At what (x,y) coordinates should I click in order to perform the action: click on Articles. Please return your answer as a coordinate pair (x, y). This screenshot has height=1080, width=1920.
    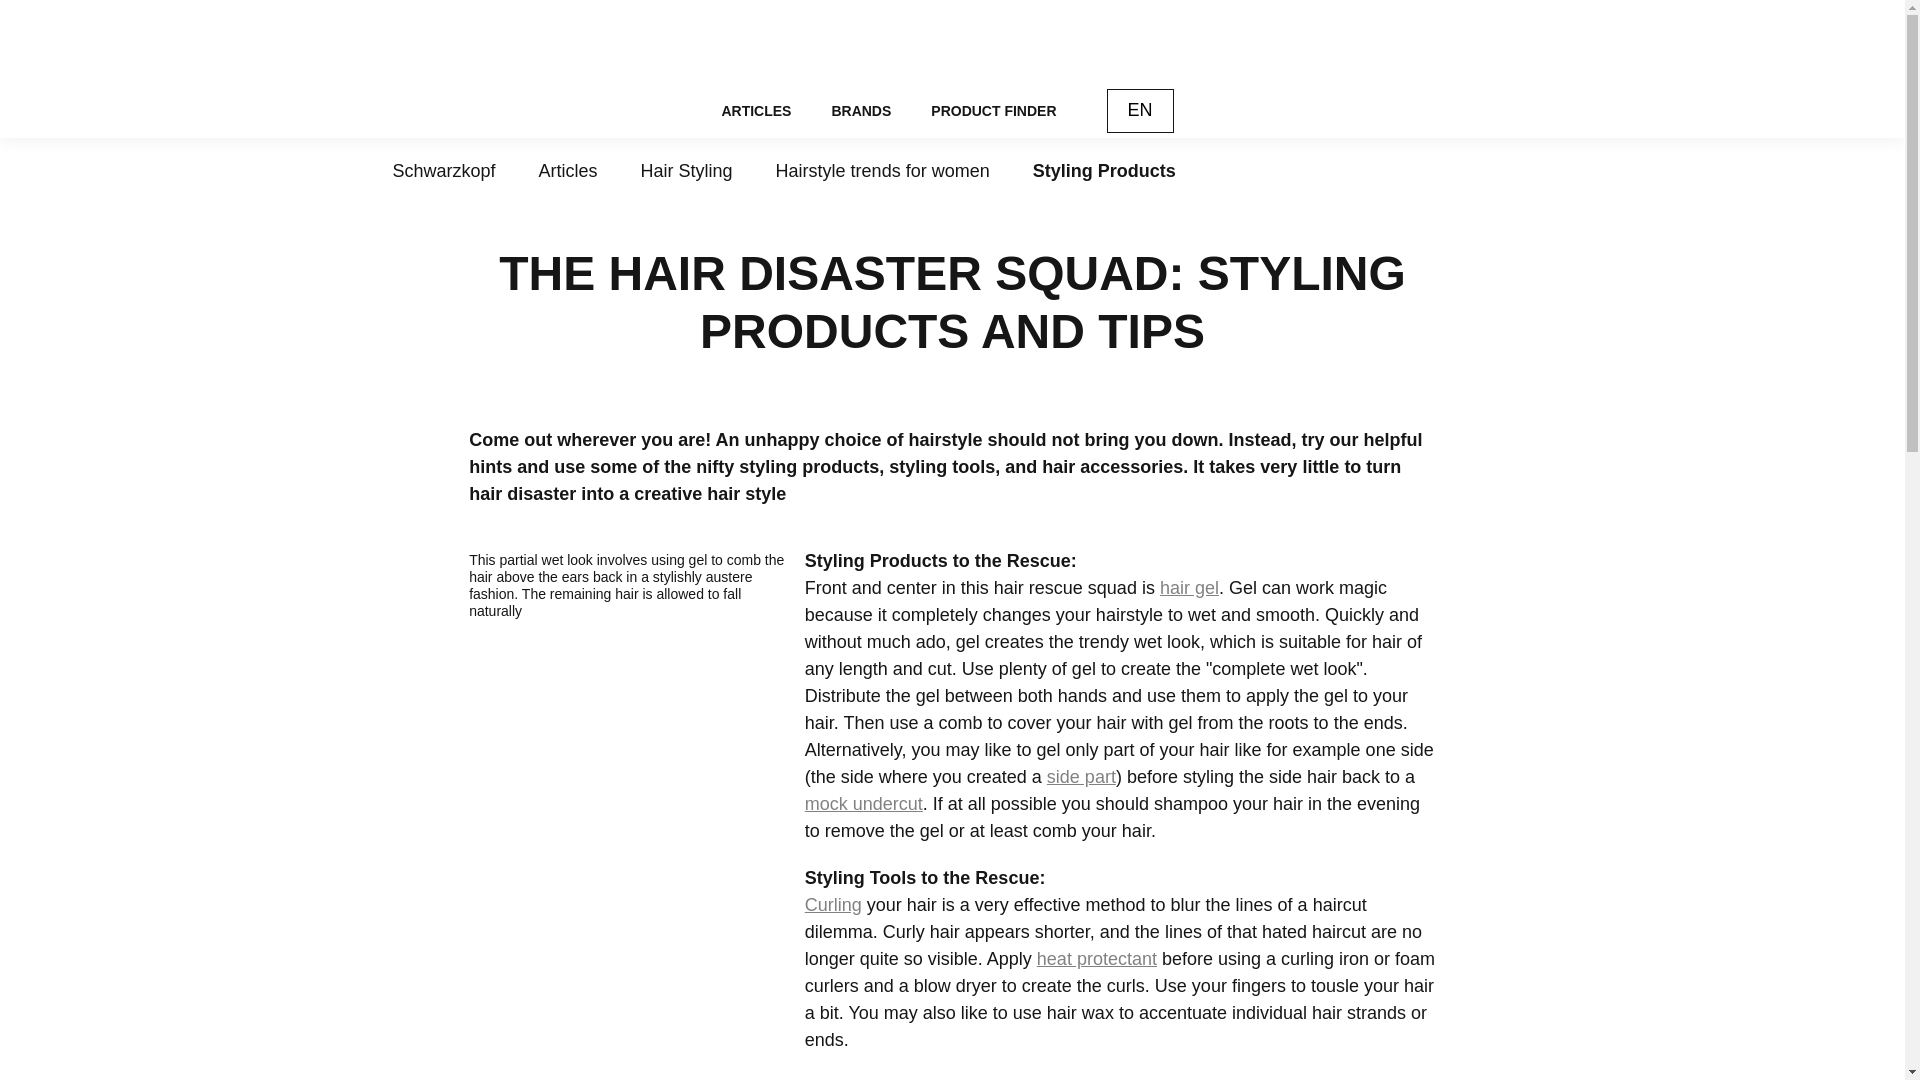
    Looking at the image, I should click on (568, 170).